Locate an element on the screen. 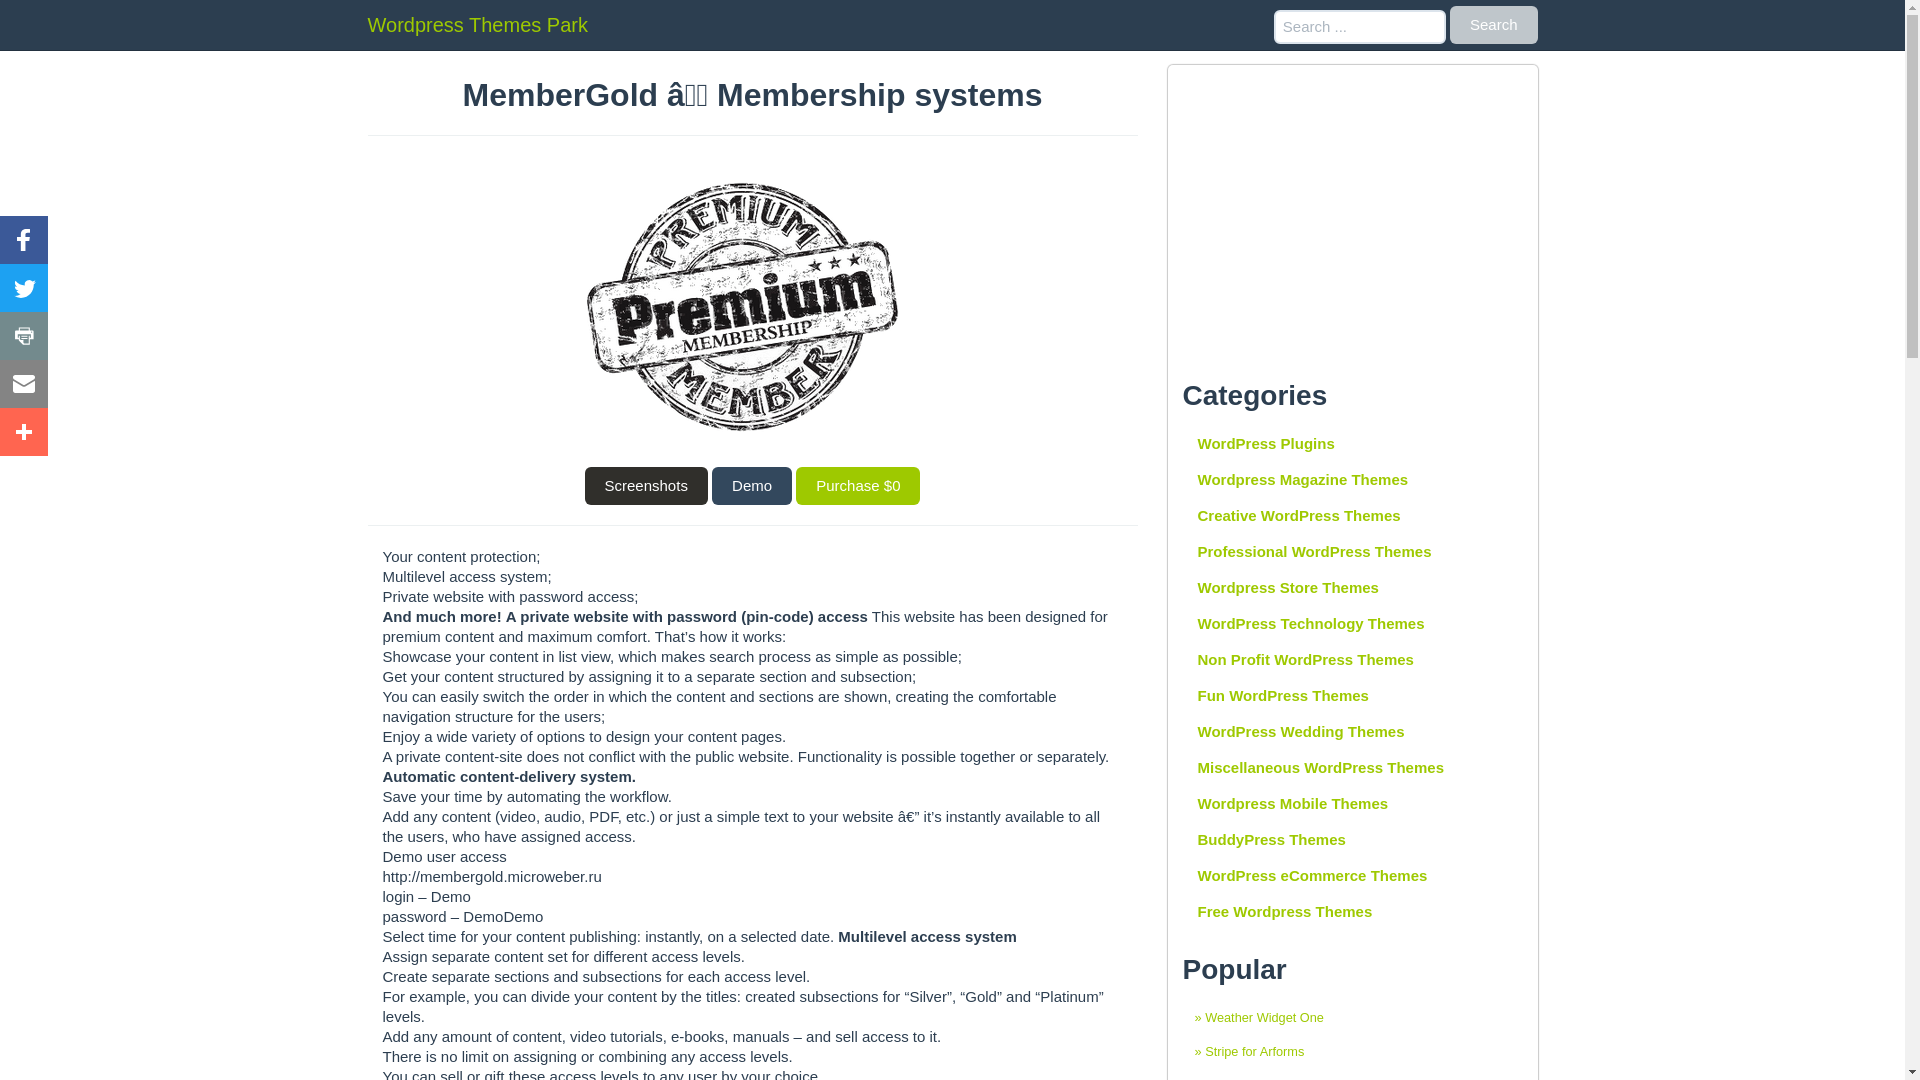  Share to Print is located at coordinates (24, 336).